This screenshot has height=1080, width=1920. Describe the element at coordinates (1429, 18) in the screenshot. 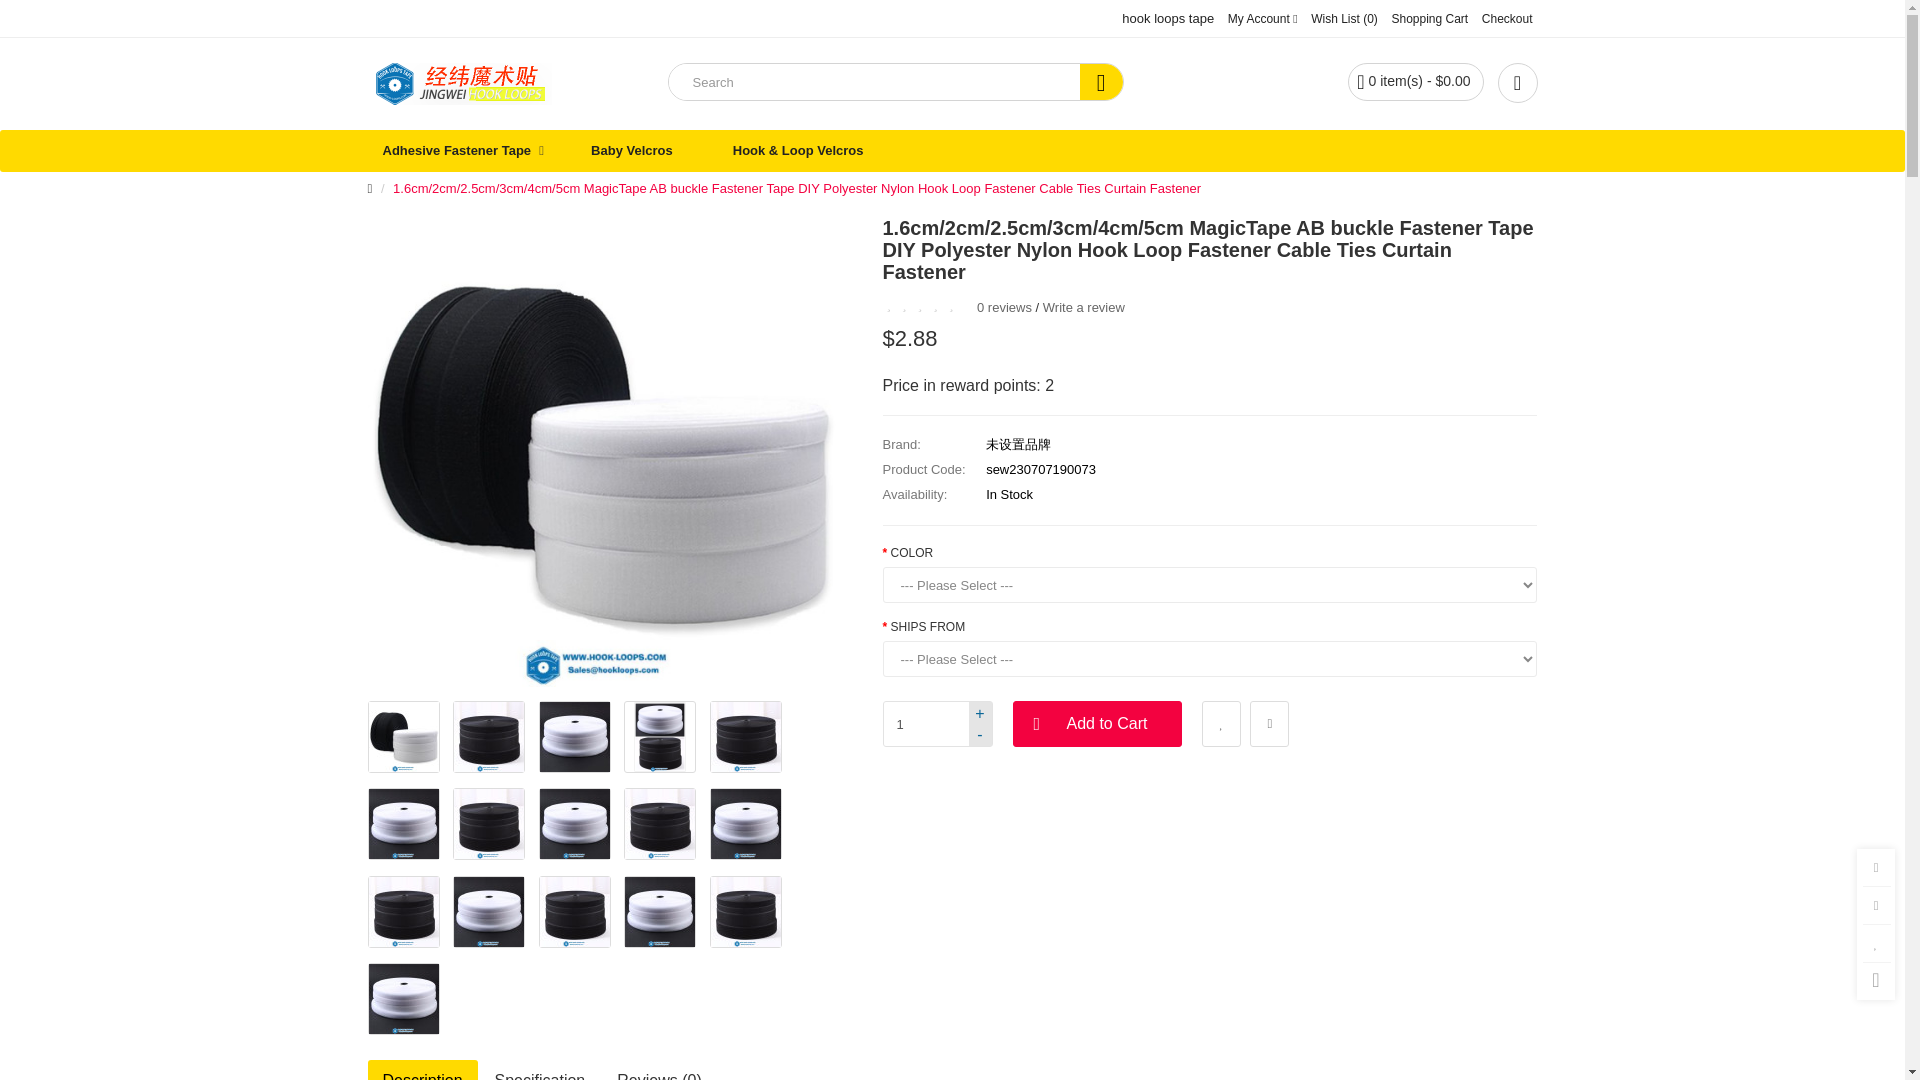

I see `Shopping Cart` at that location.